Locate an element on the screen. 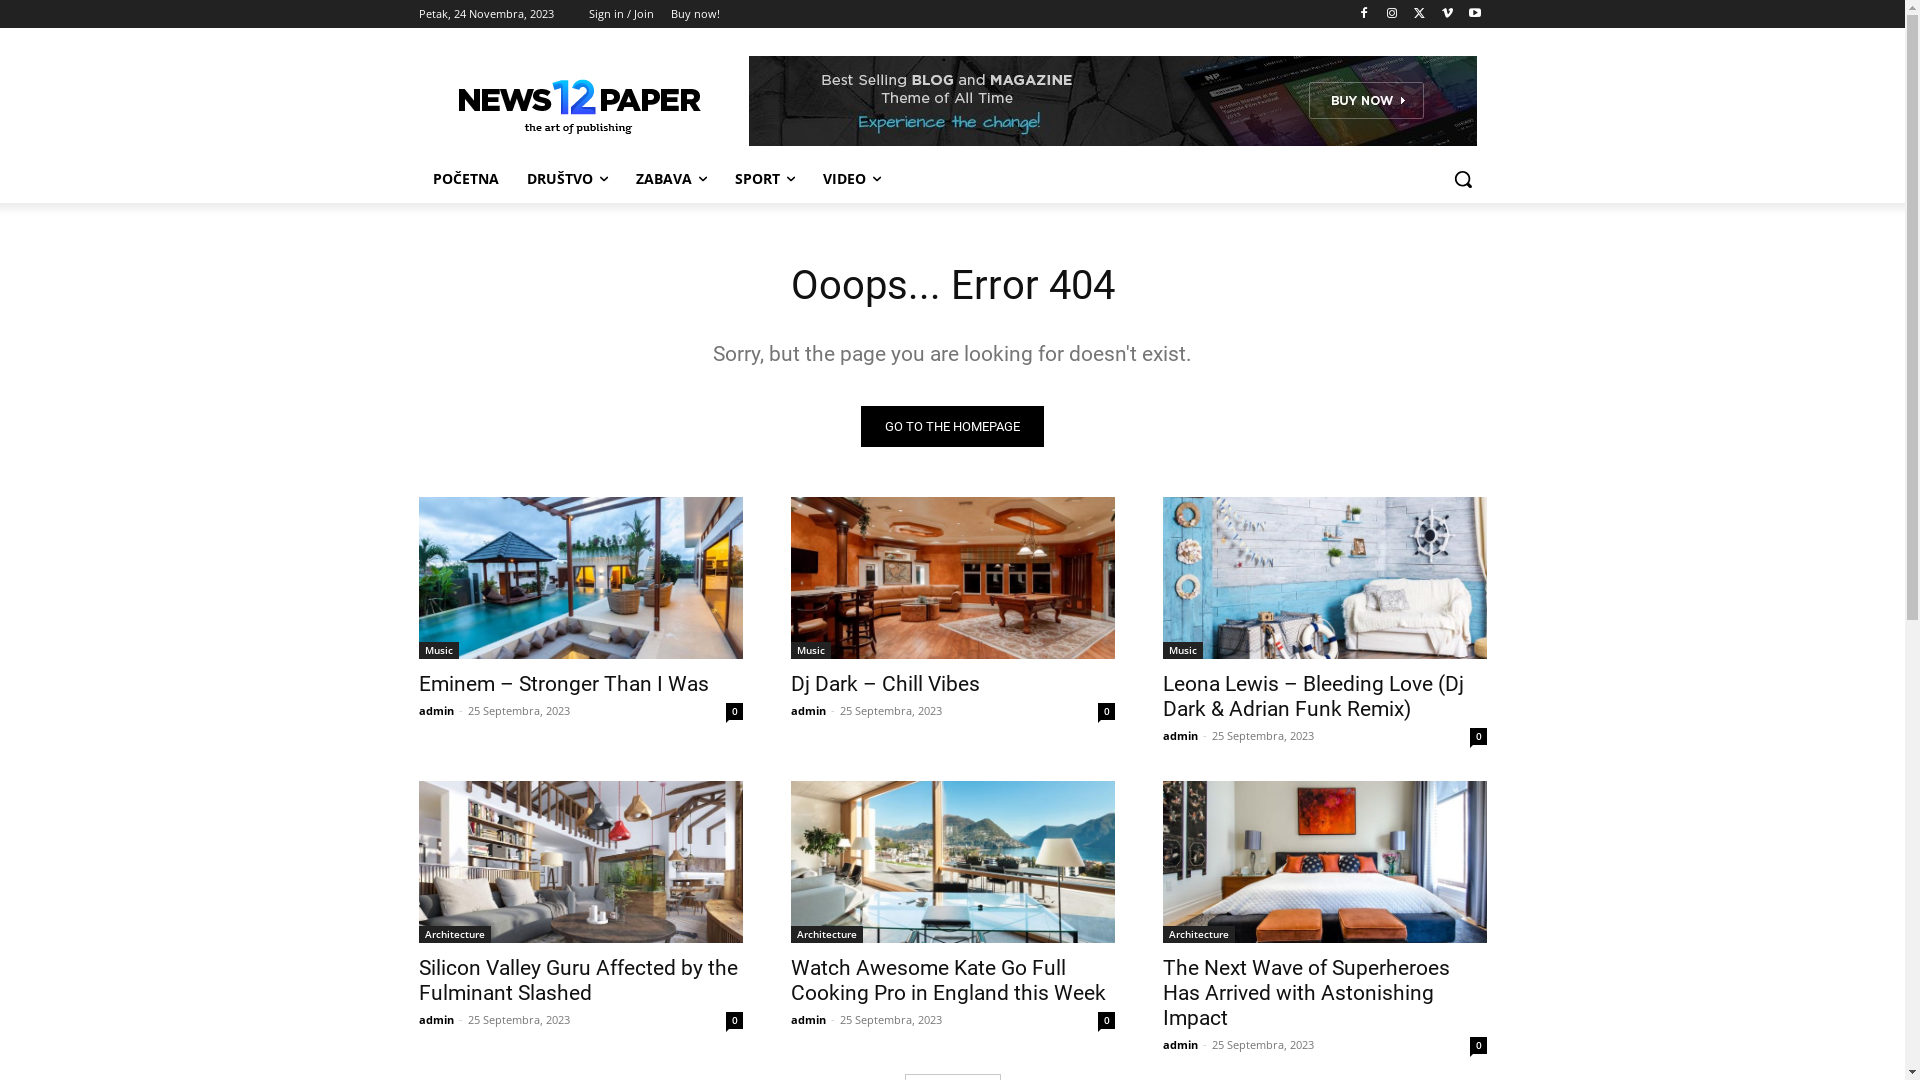 This screenshot has height=1080, width=1920. admin is located at coordinates (436, 1020).